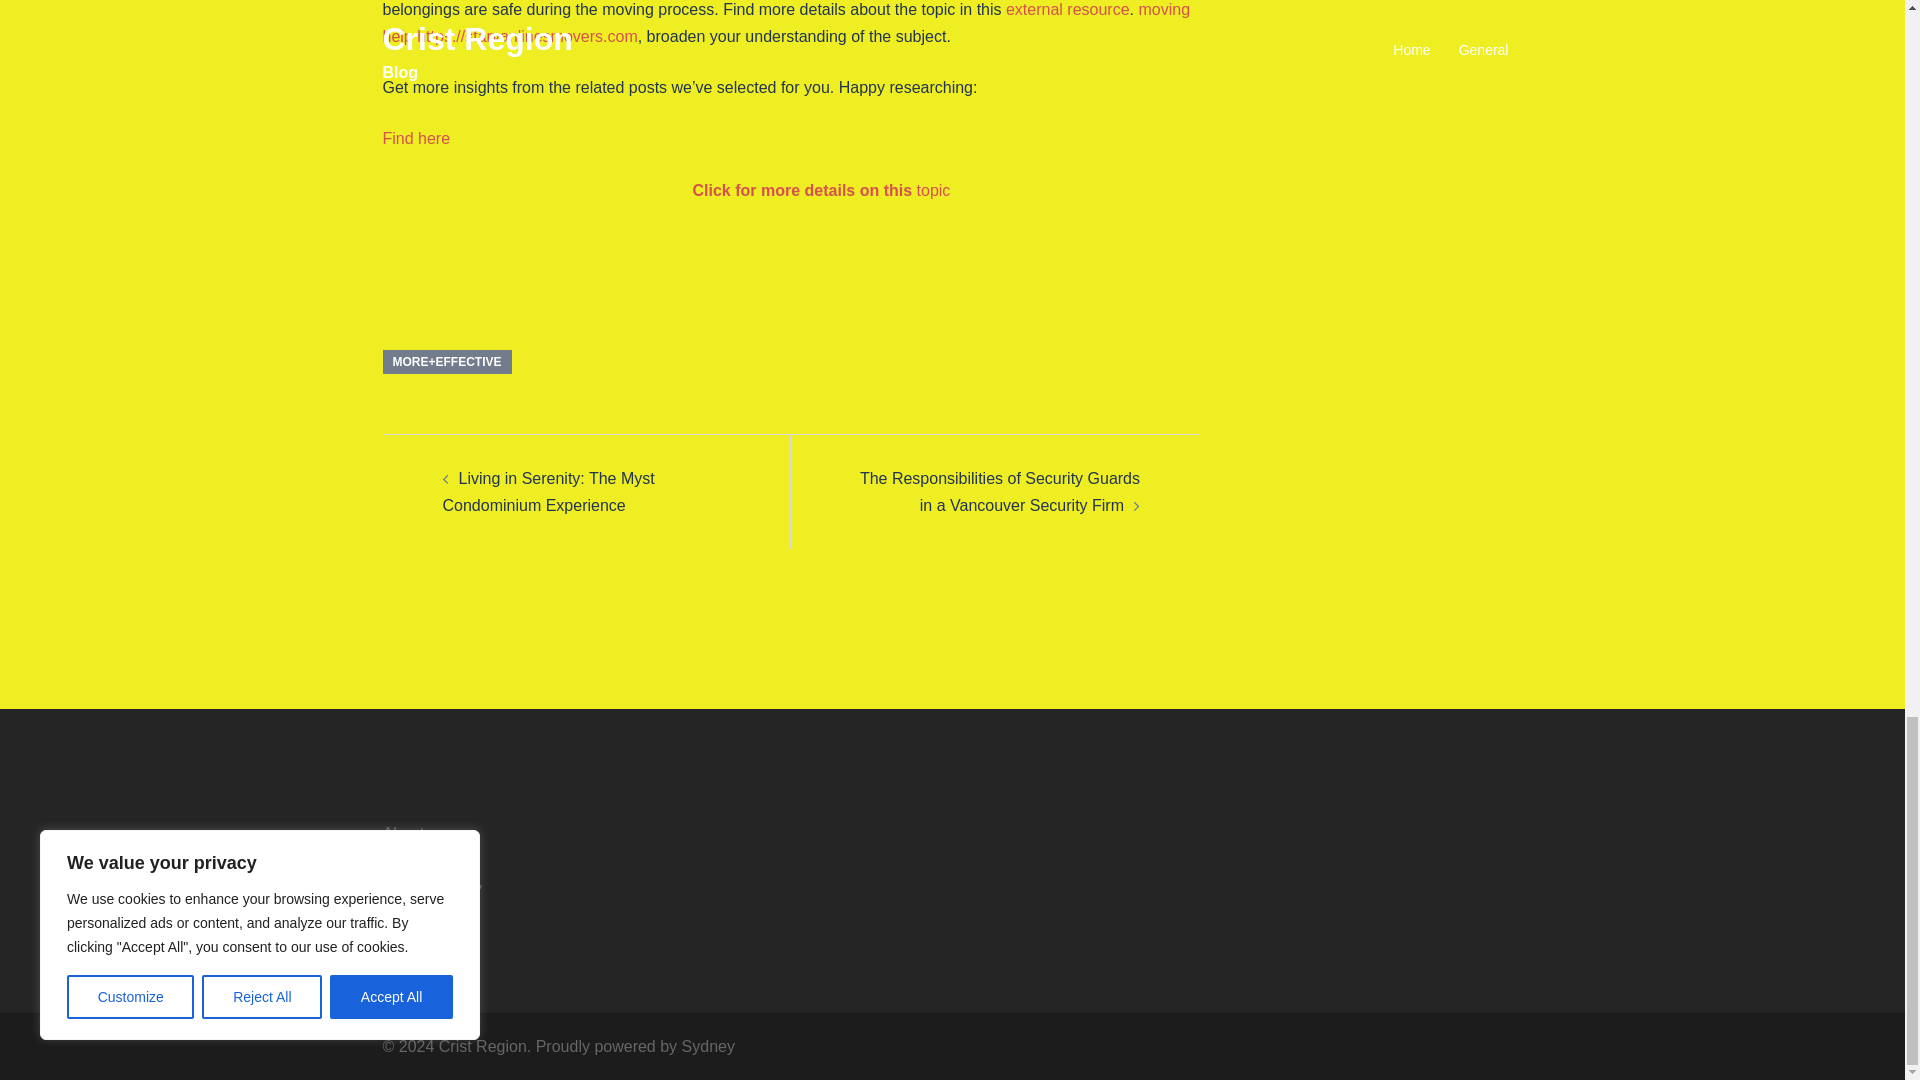 Image resolution: width=1920 pixels, height=1080 pixels. What do you see at coordinates (820, 190) in the screenshot?
I see `Click for more details on this topic` at bounding box center [820, 190].